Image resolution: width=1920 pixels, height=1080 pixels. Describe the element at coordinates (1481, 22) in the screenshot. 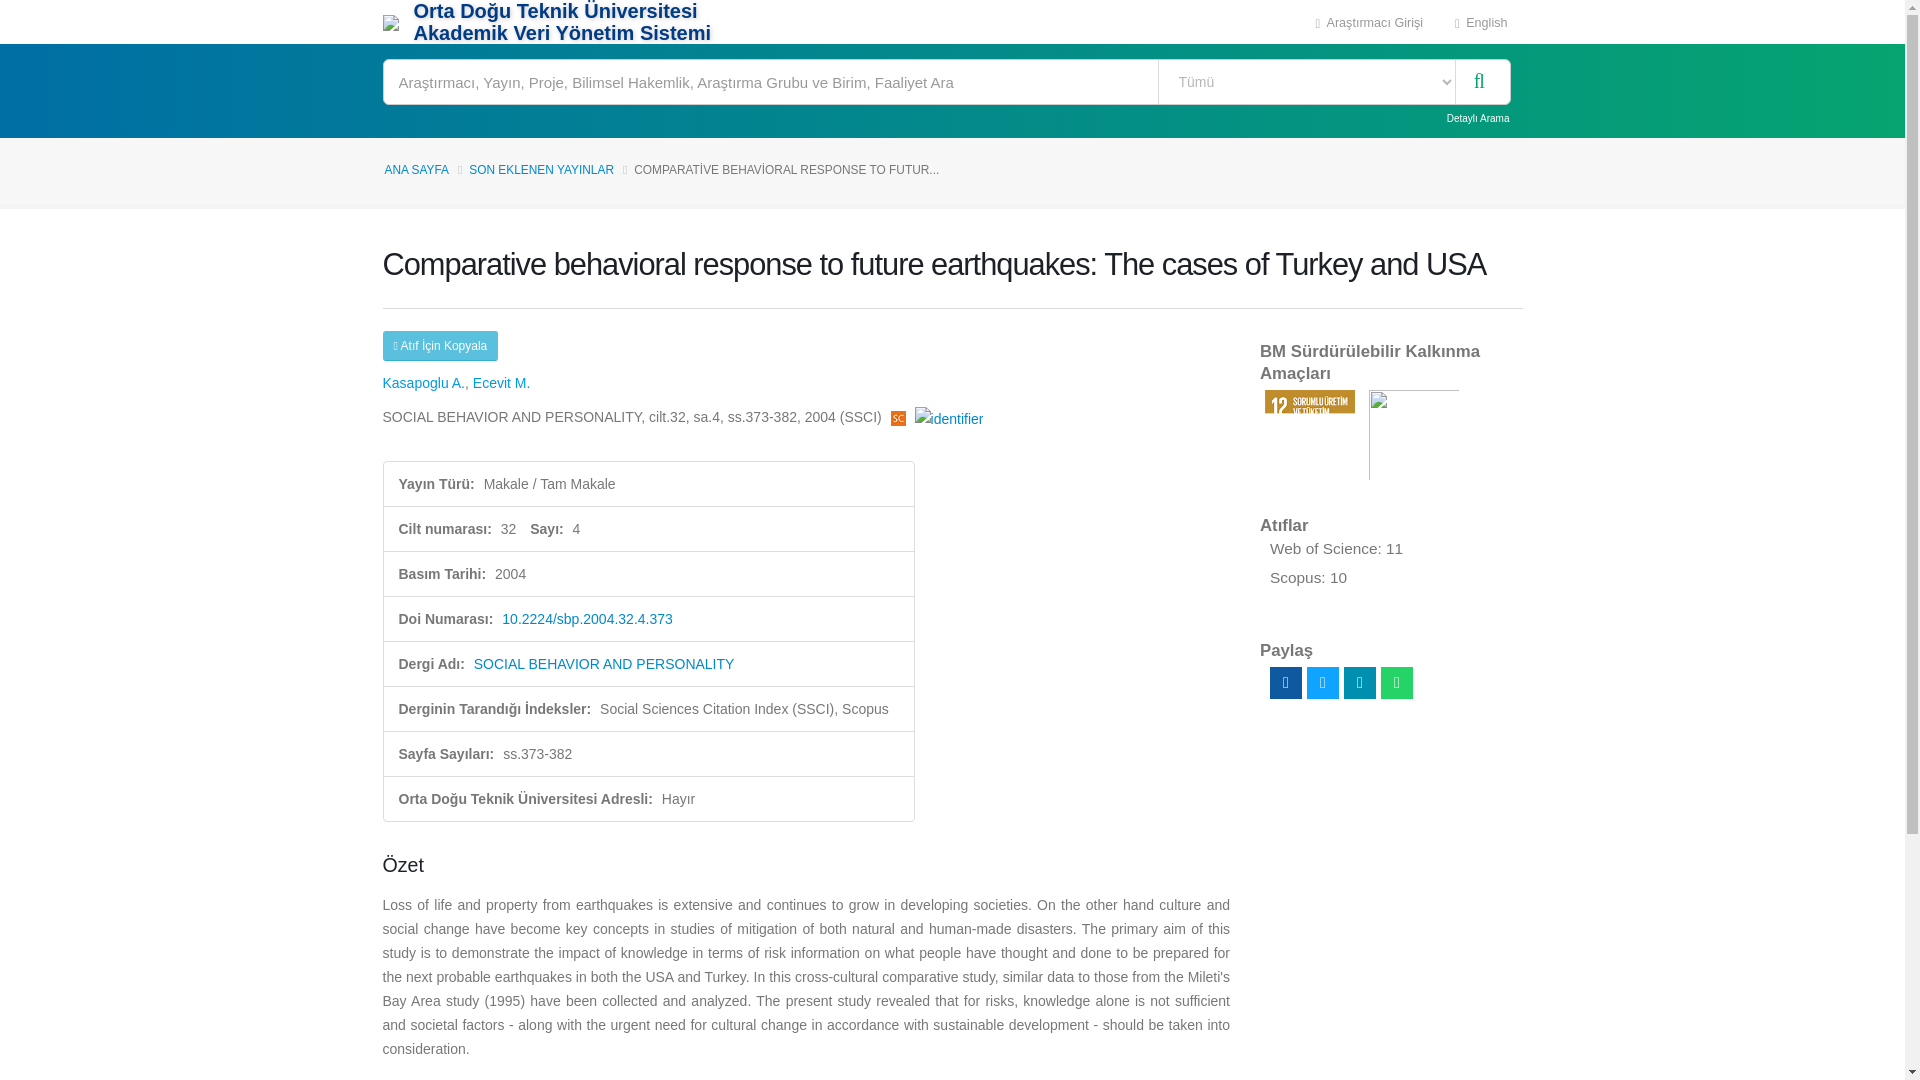

I see `English` at that location.